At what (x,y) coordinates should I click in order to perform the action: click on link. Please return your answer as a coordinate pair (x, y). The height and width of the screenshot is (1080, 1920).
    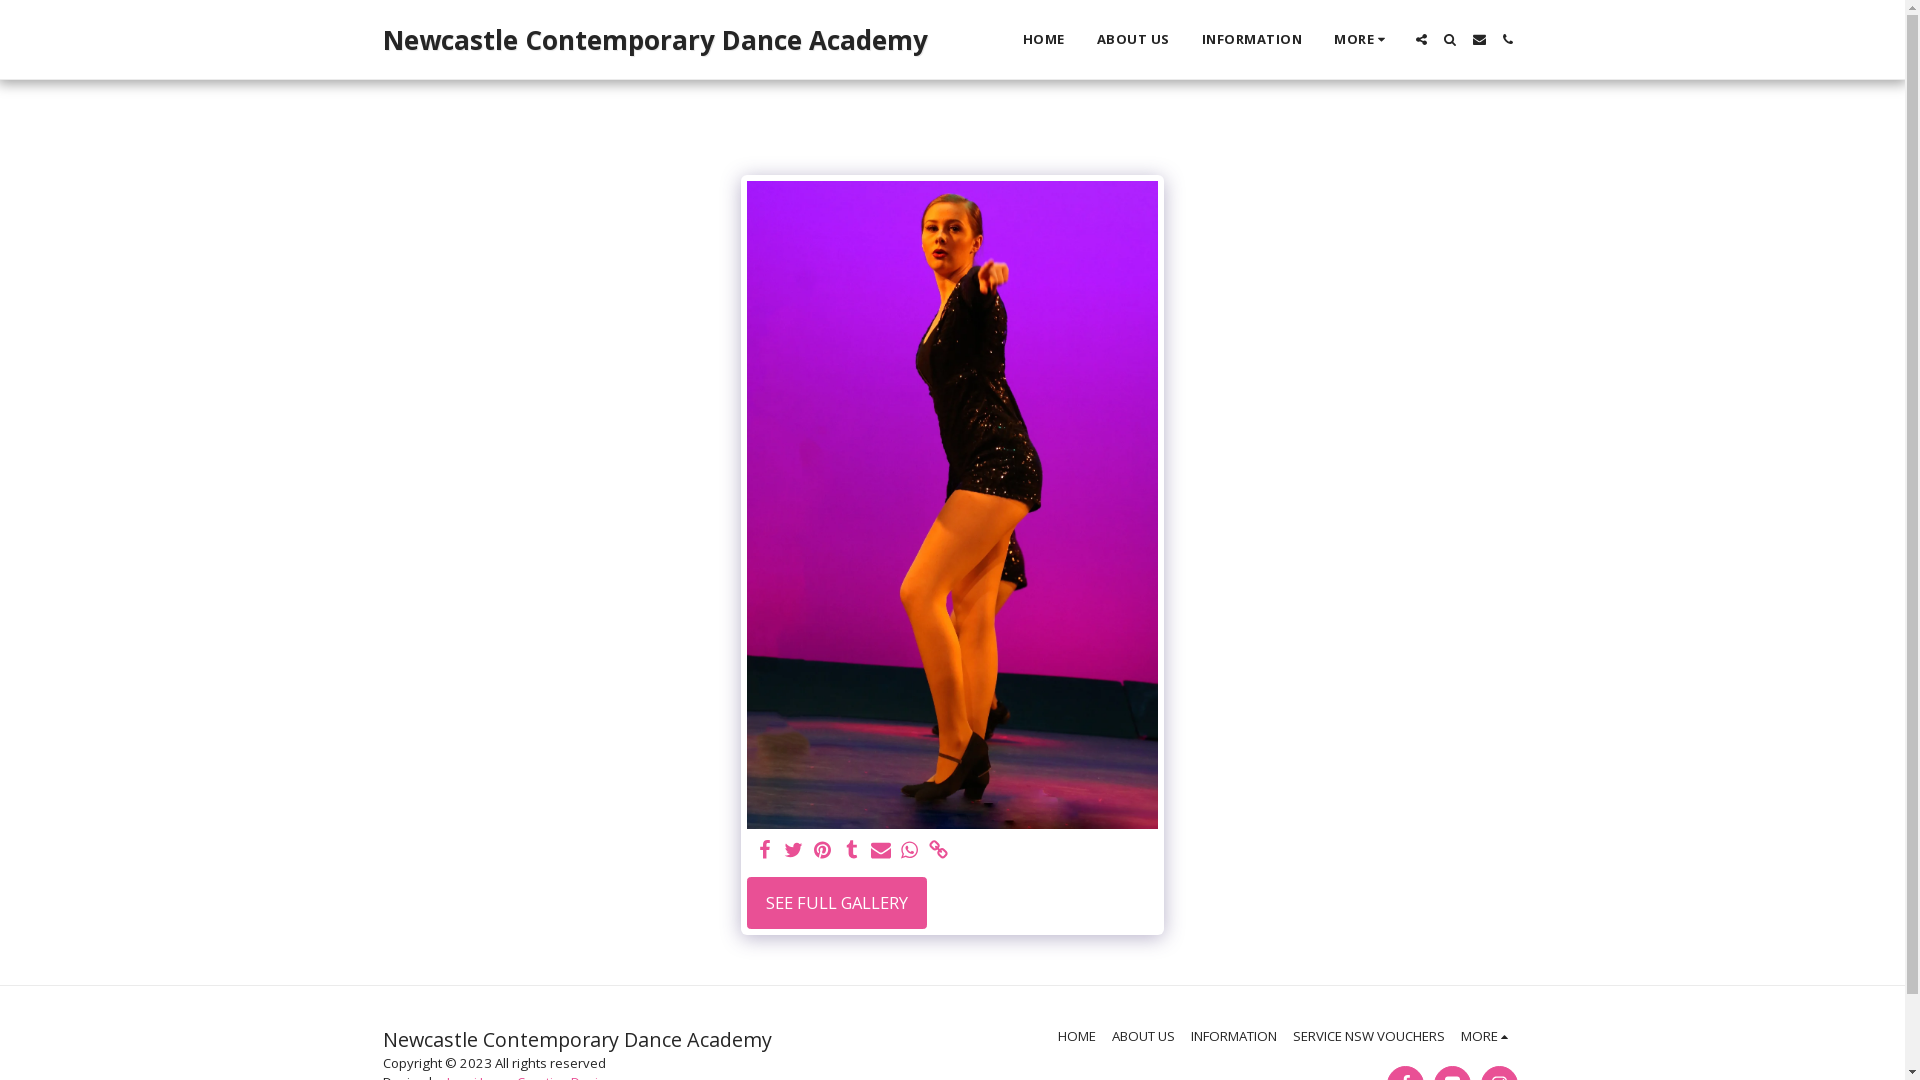
    Looking at the image, I should click on (938, 851).